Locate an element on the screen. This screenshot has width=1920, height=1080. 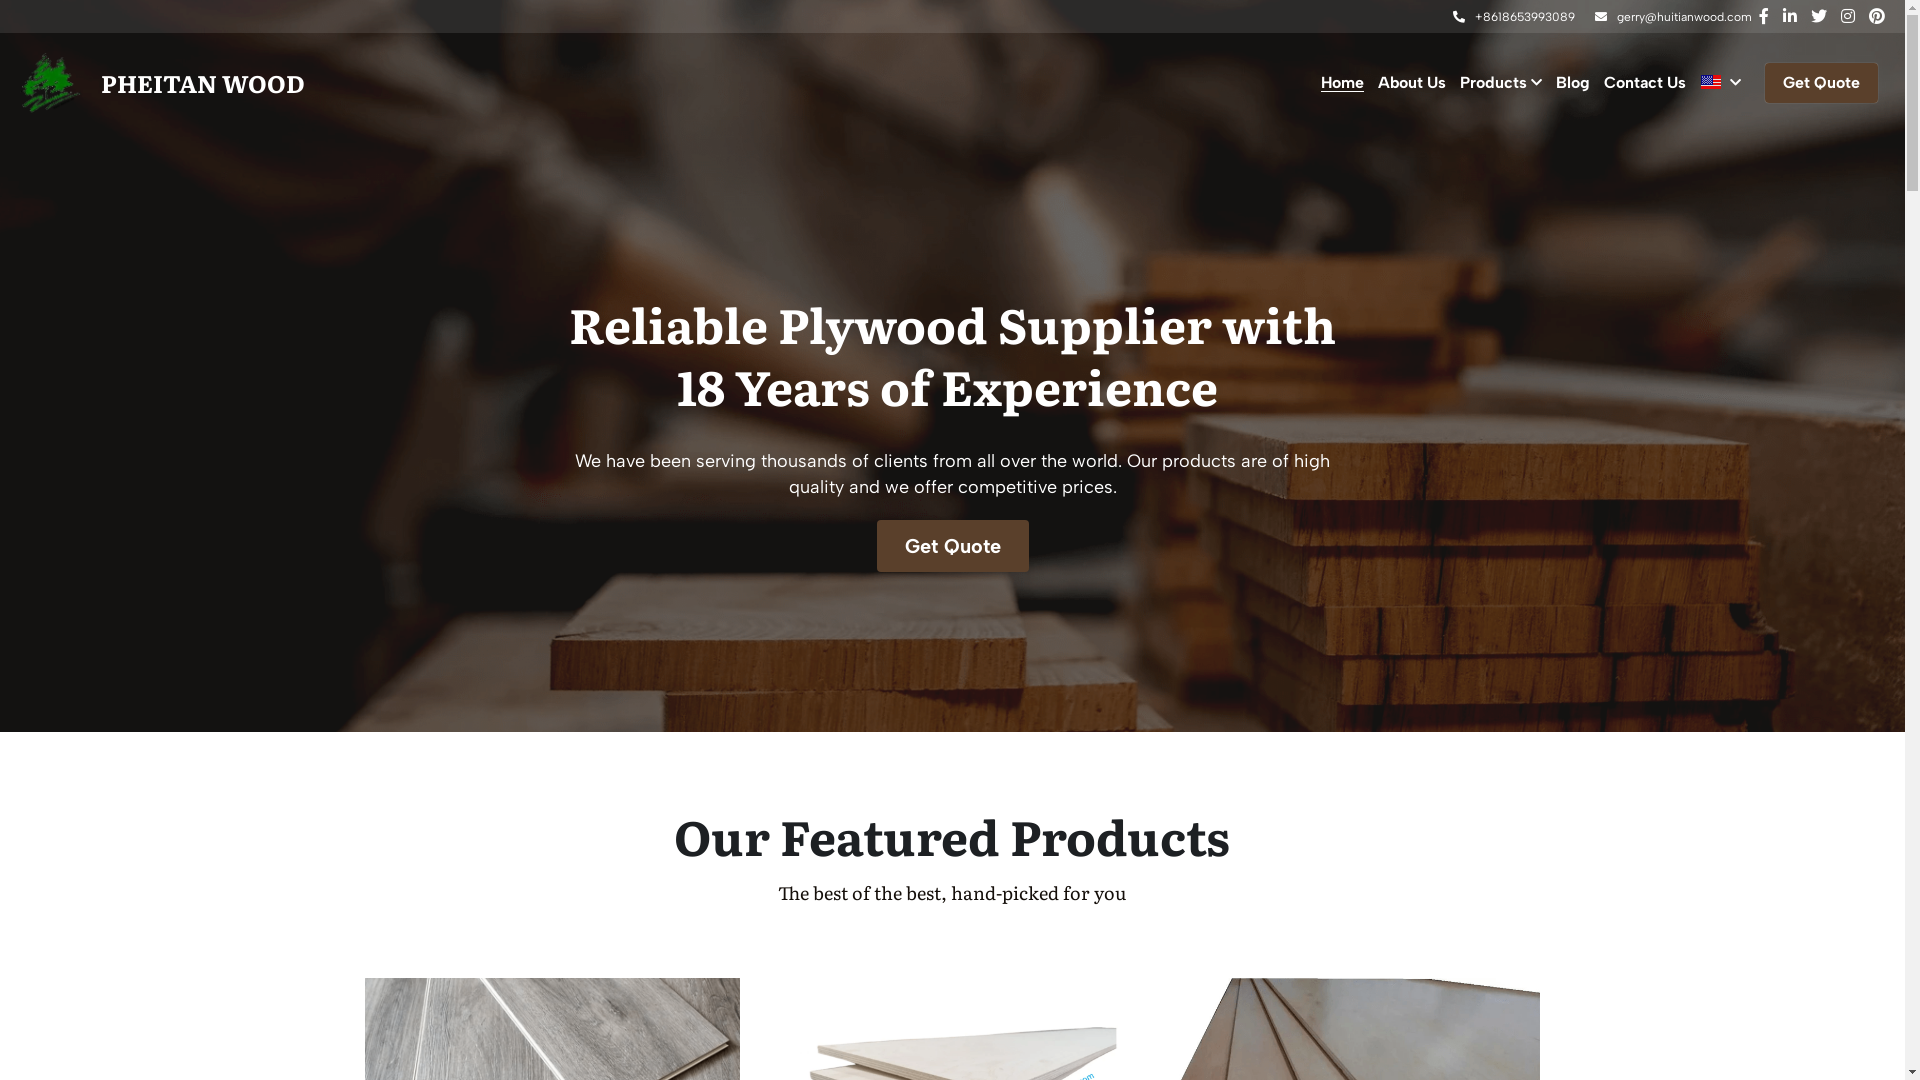
Get Quote is located at coordinates (1822, 83).